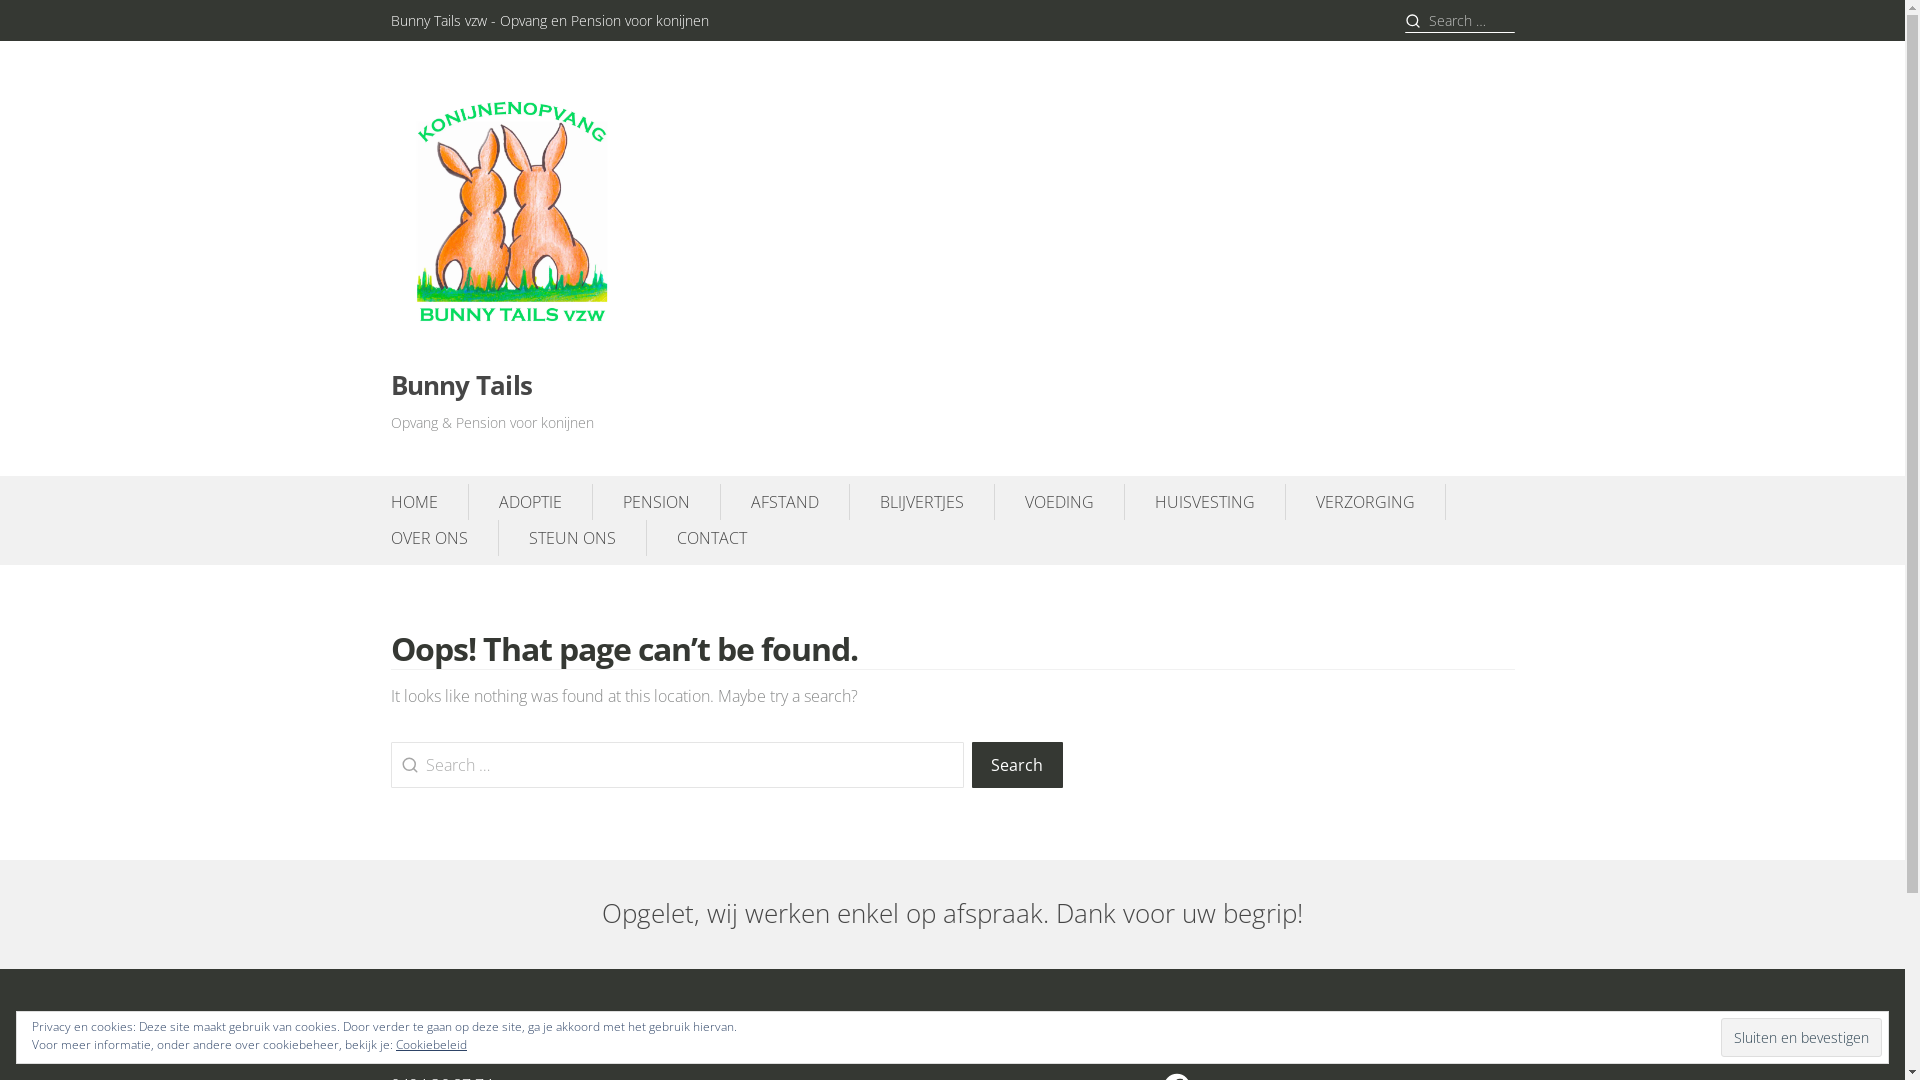 Image resolution: width=1920 pixels, height=1080 pixels. What do you see at coordinates (1017, 765) in the screenshot?
I see `Search` at bounding box center [1017, 765].